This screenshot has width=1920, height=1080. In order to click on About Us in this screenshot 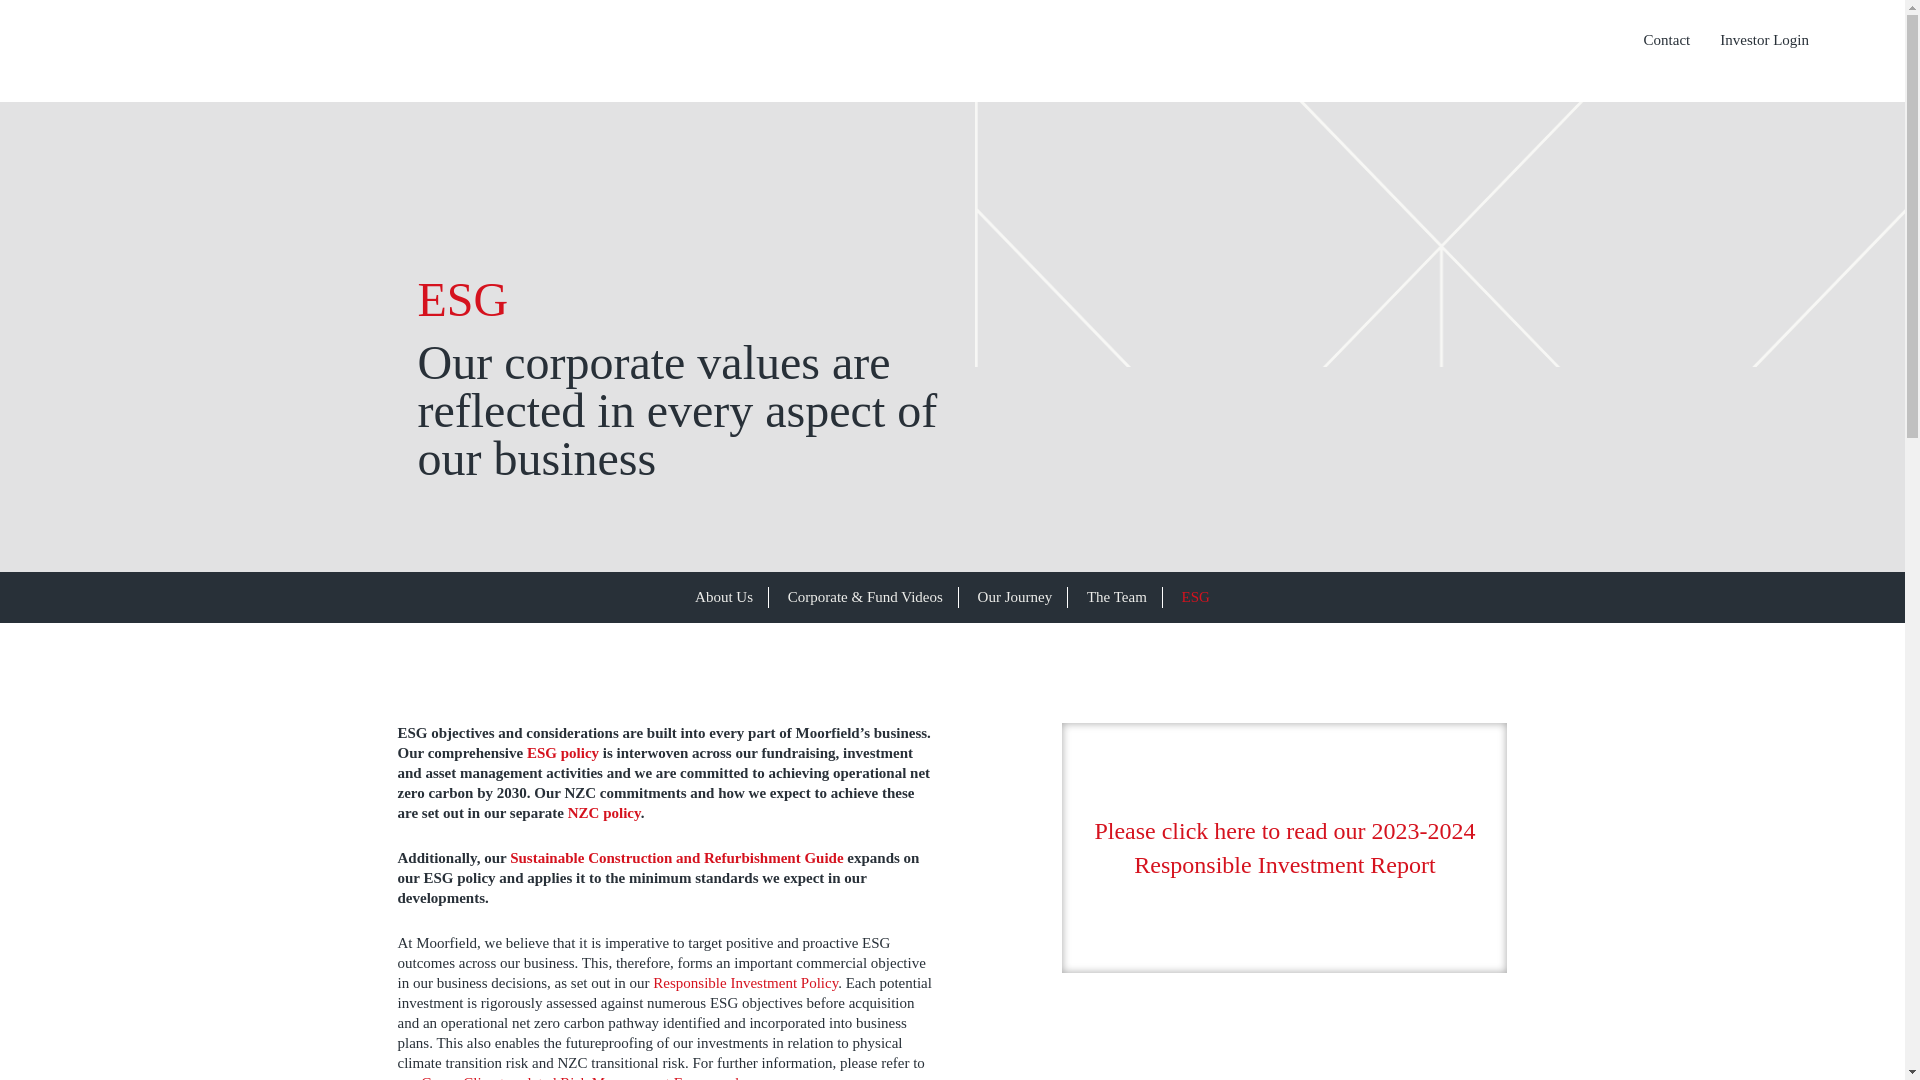, I will do `click(724, 596)`.